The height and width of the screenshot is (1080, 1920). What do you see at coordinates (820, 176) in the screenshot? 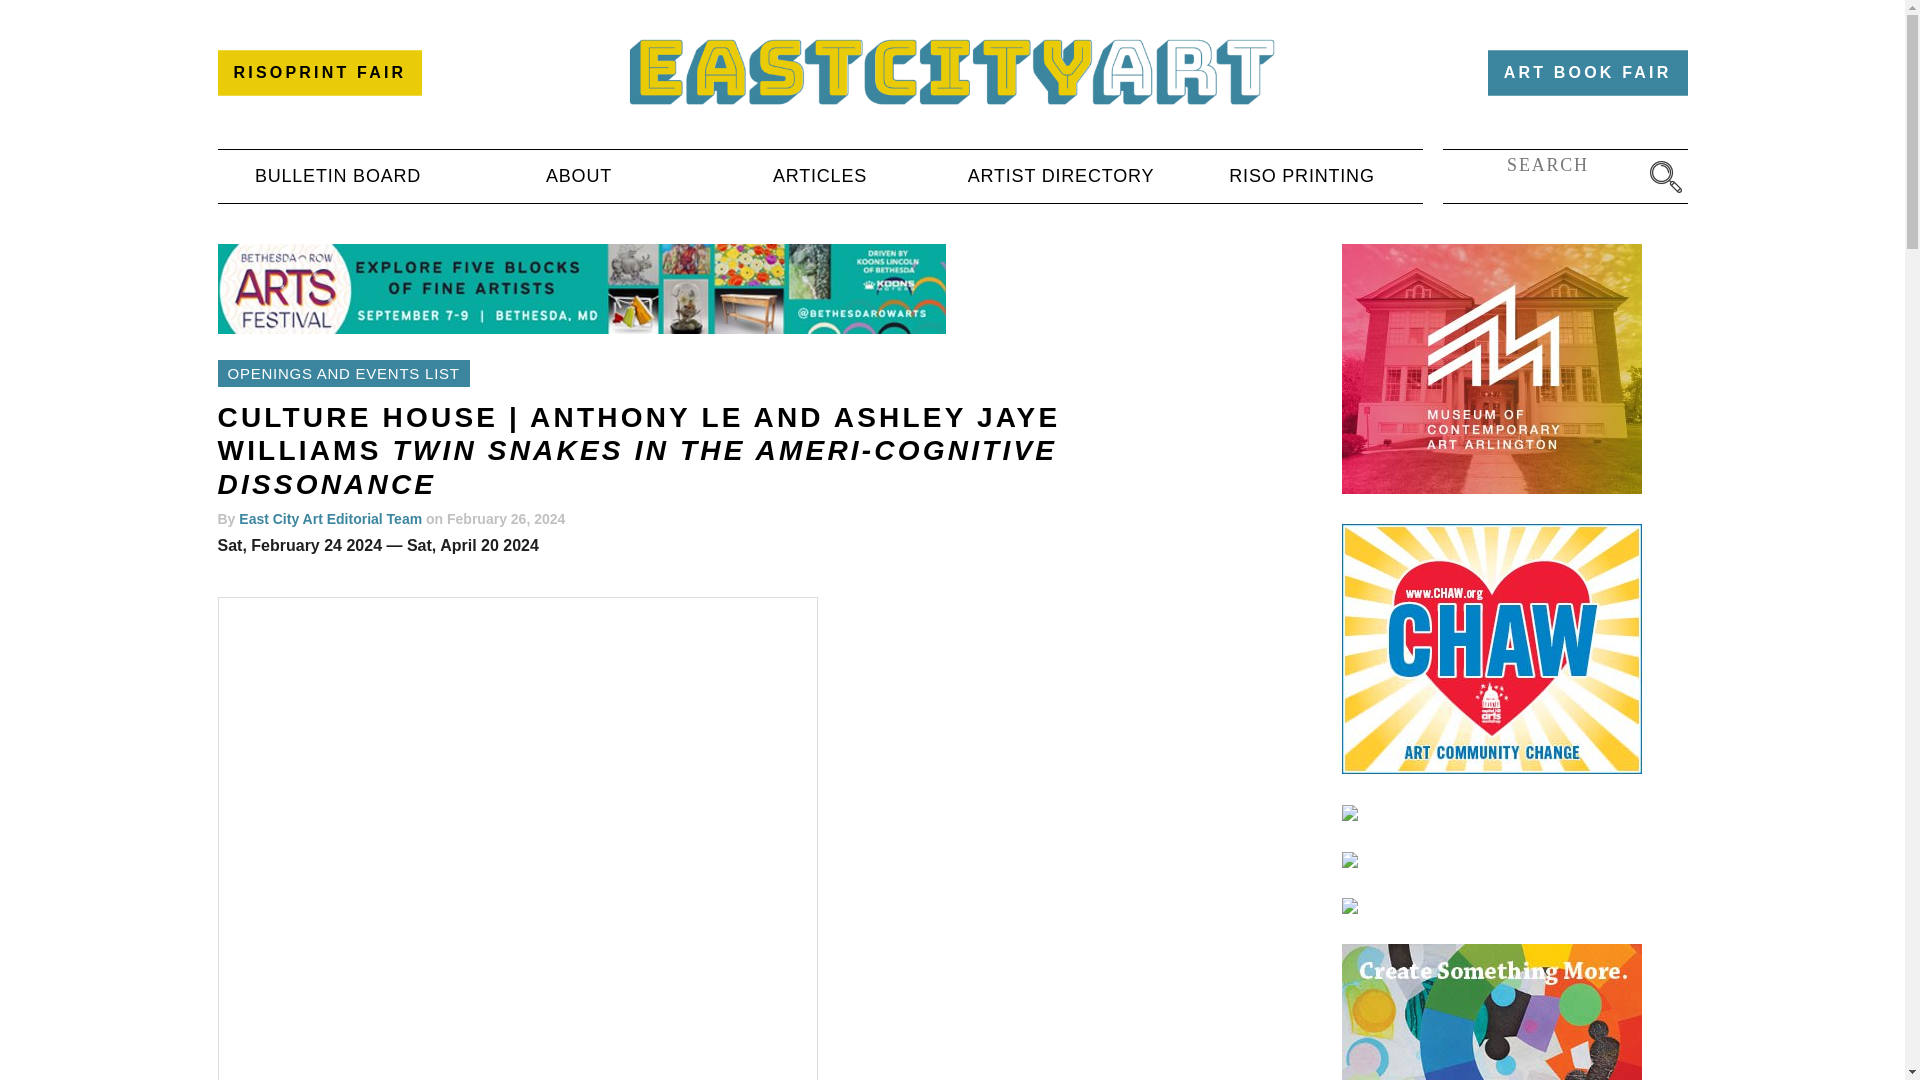
I see `ARTICLES` at bounding box center [820, 176].